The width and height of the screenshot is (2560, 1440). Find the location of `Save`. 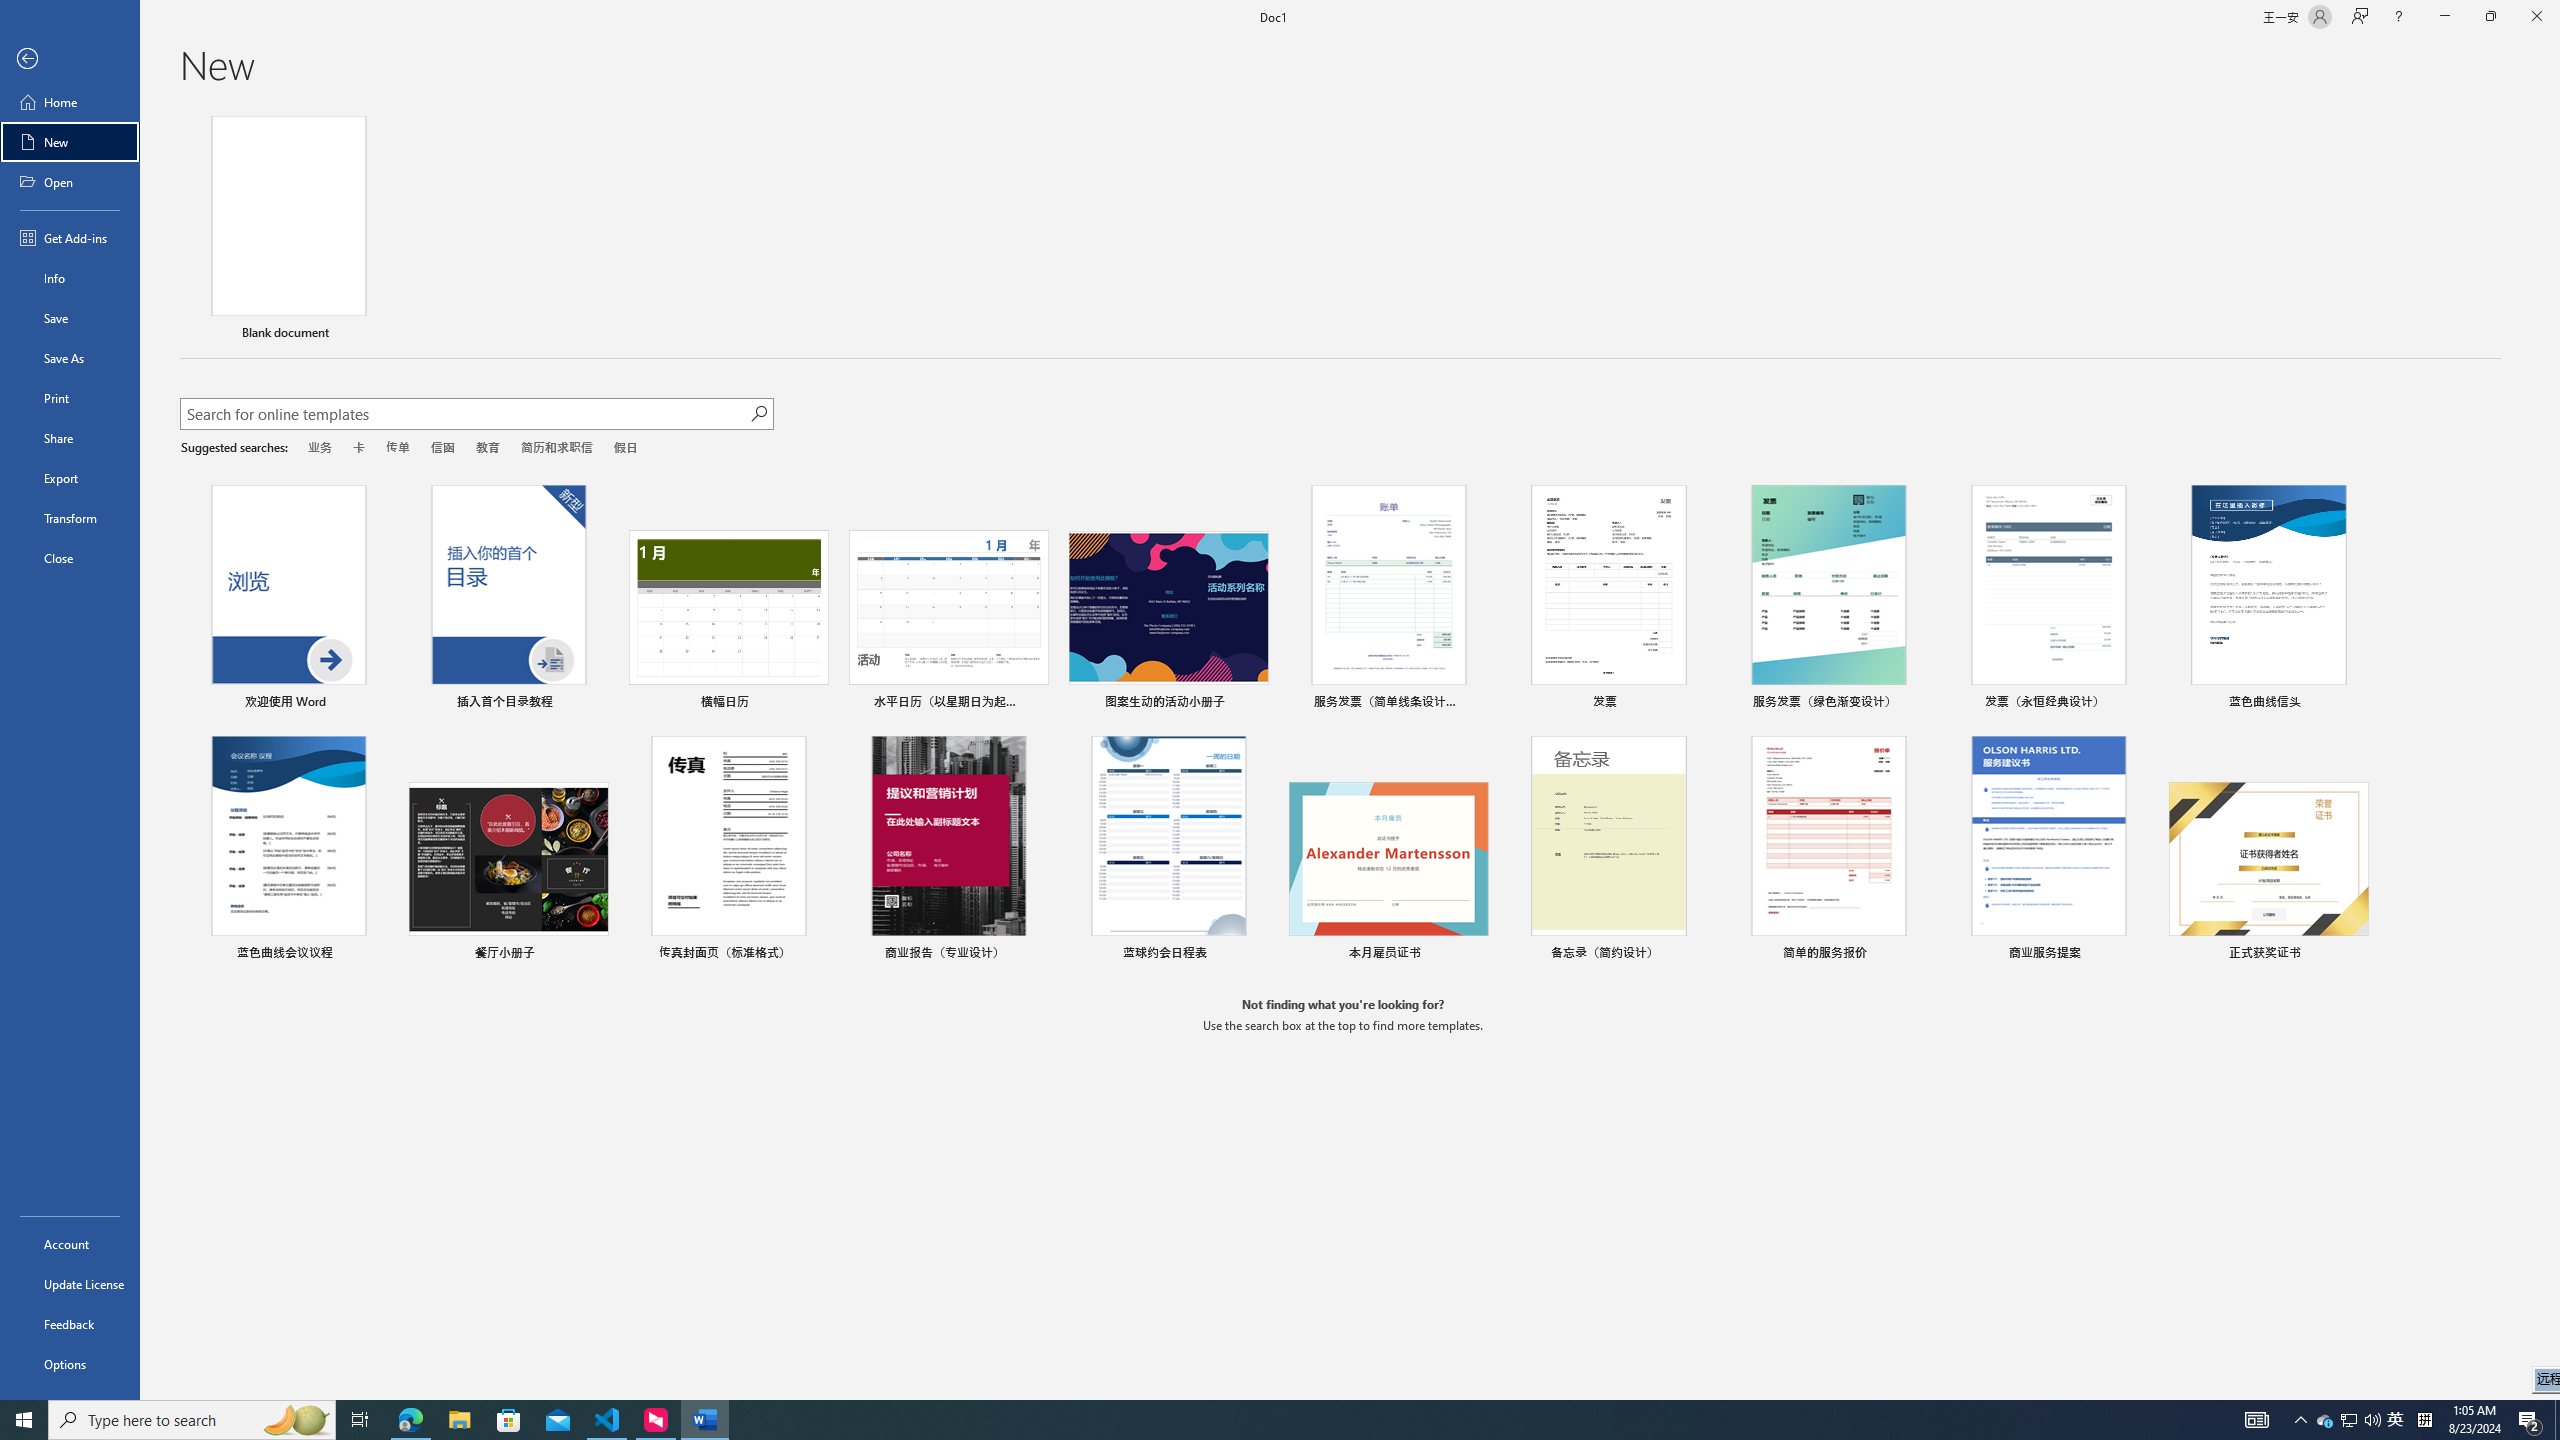

Save is located at coordinates (70, 318).